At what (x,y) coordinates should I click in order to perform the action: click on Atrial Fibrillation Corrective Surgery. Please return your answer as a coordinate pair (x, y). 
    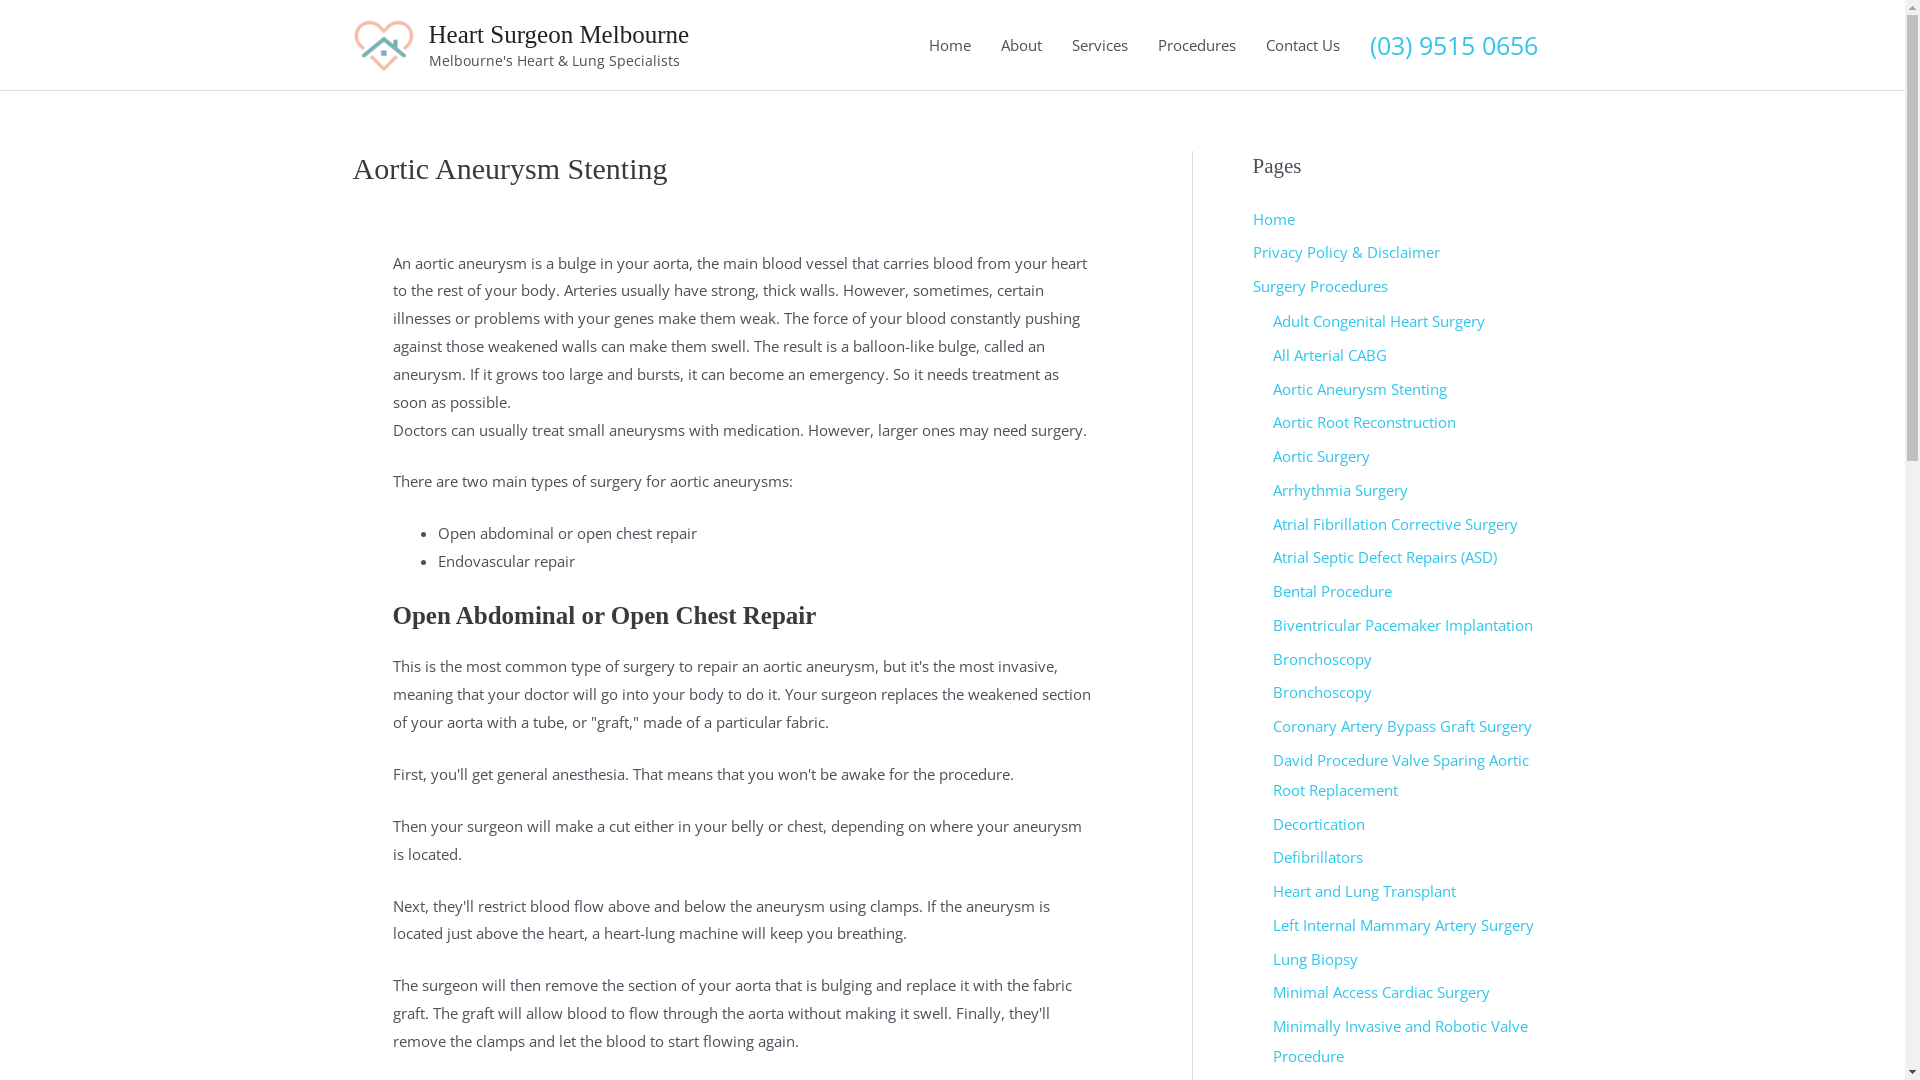
    Looking at the image, I should click on (1394, 524).